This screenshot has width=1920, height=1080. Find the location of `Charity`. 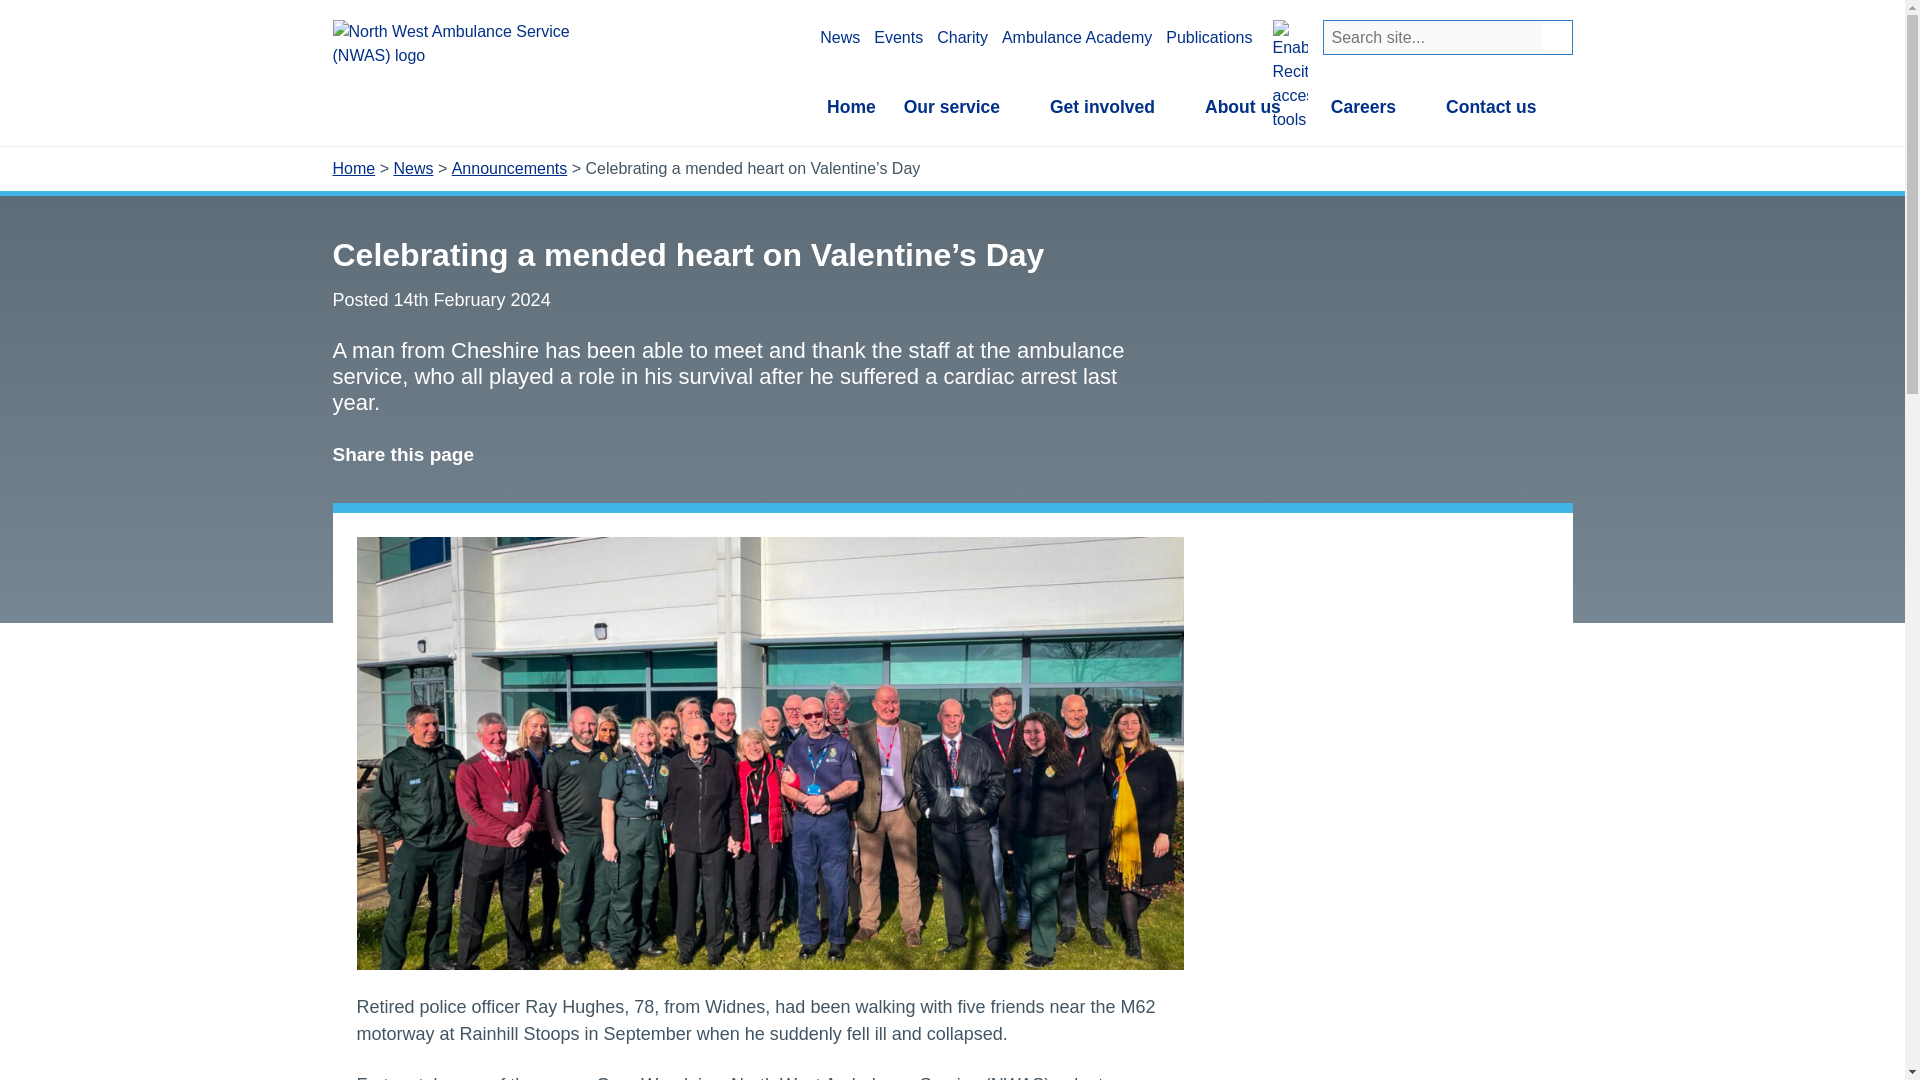

Charity is located at coordinates (962, 37).